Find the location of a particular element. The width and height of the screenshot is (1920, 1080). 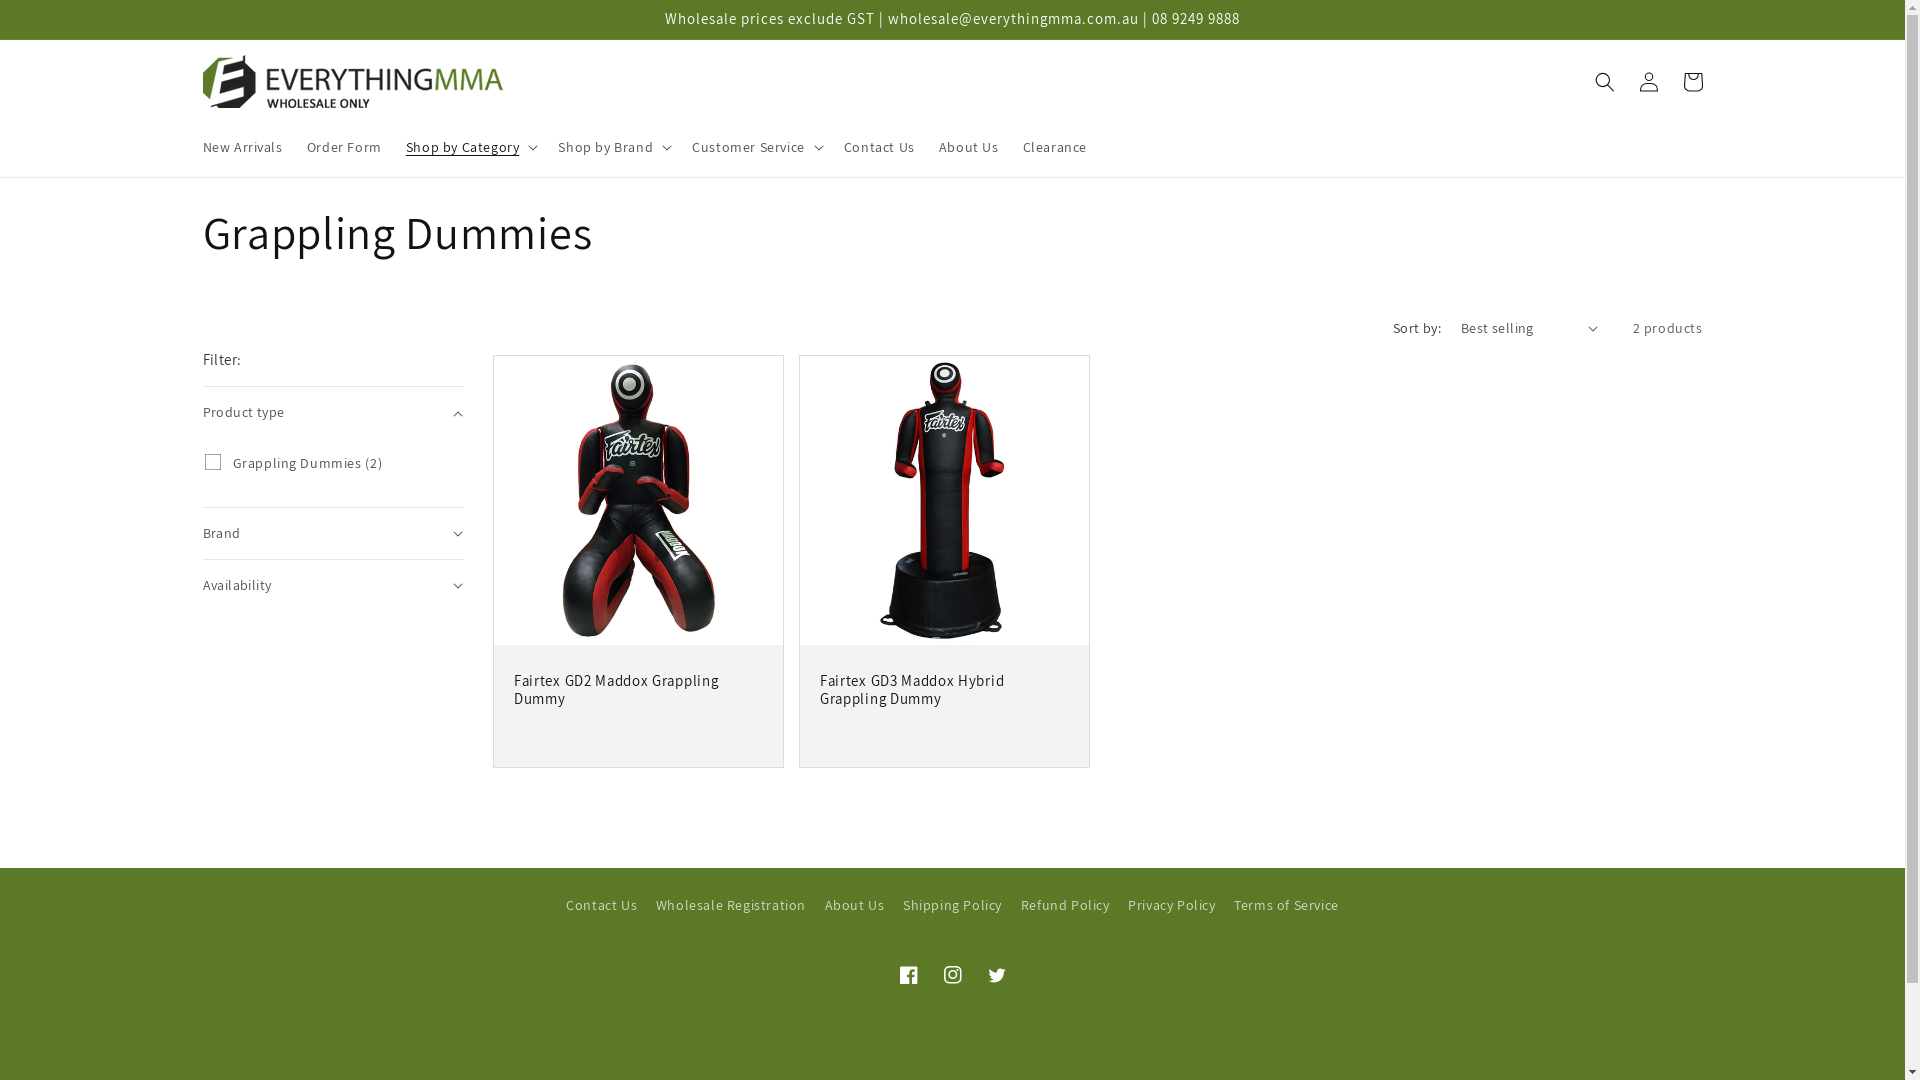

Twitter is located at coordinates (996, 975).